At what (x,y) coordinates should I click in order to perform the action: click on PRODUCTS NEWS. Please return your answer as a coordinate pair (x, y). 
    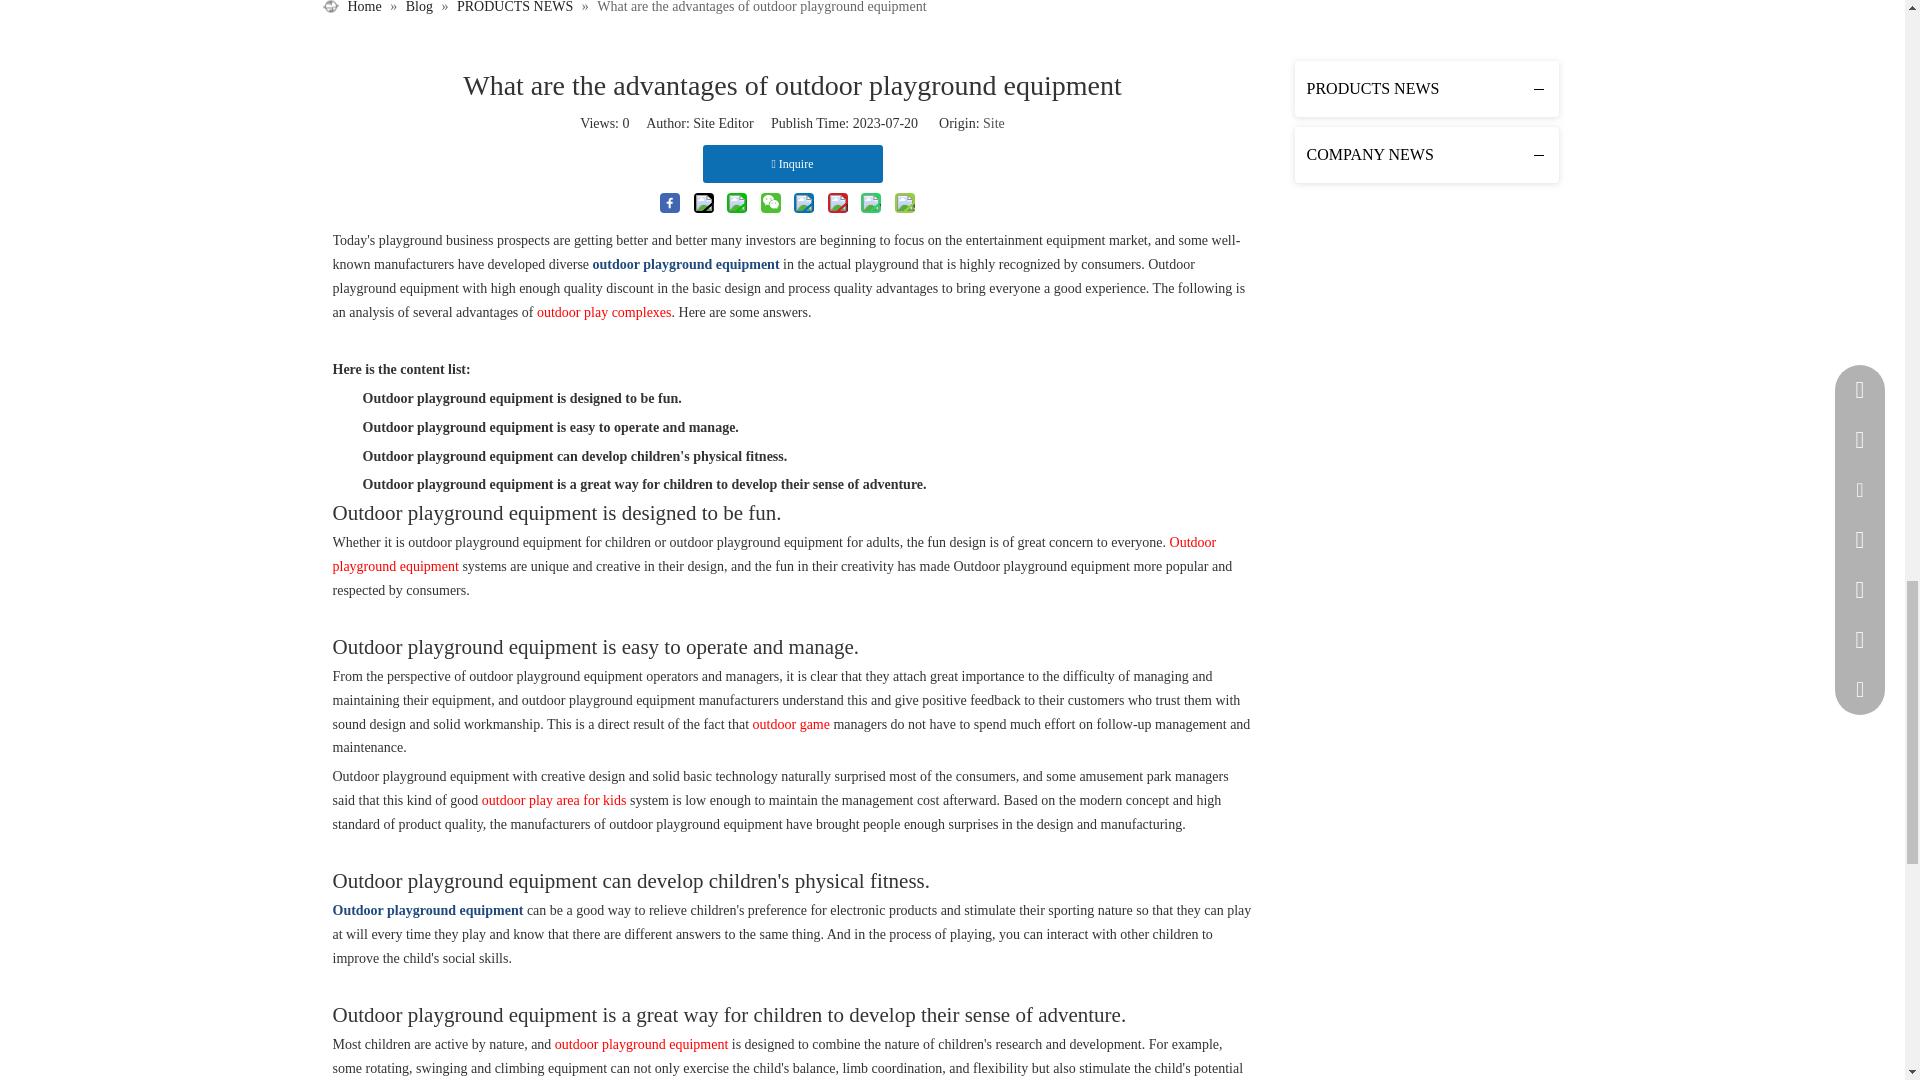
    Looking at the image, I should click on (1426, 88).